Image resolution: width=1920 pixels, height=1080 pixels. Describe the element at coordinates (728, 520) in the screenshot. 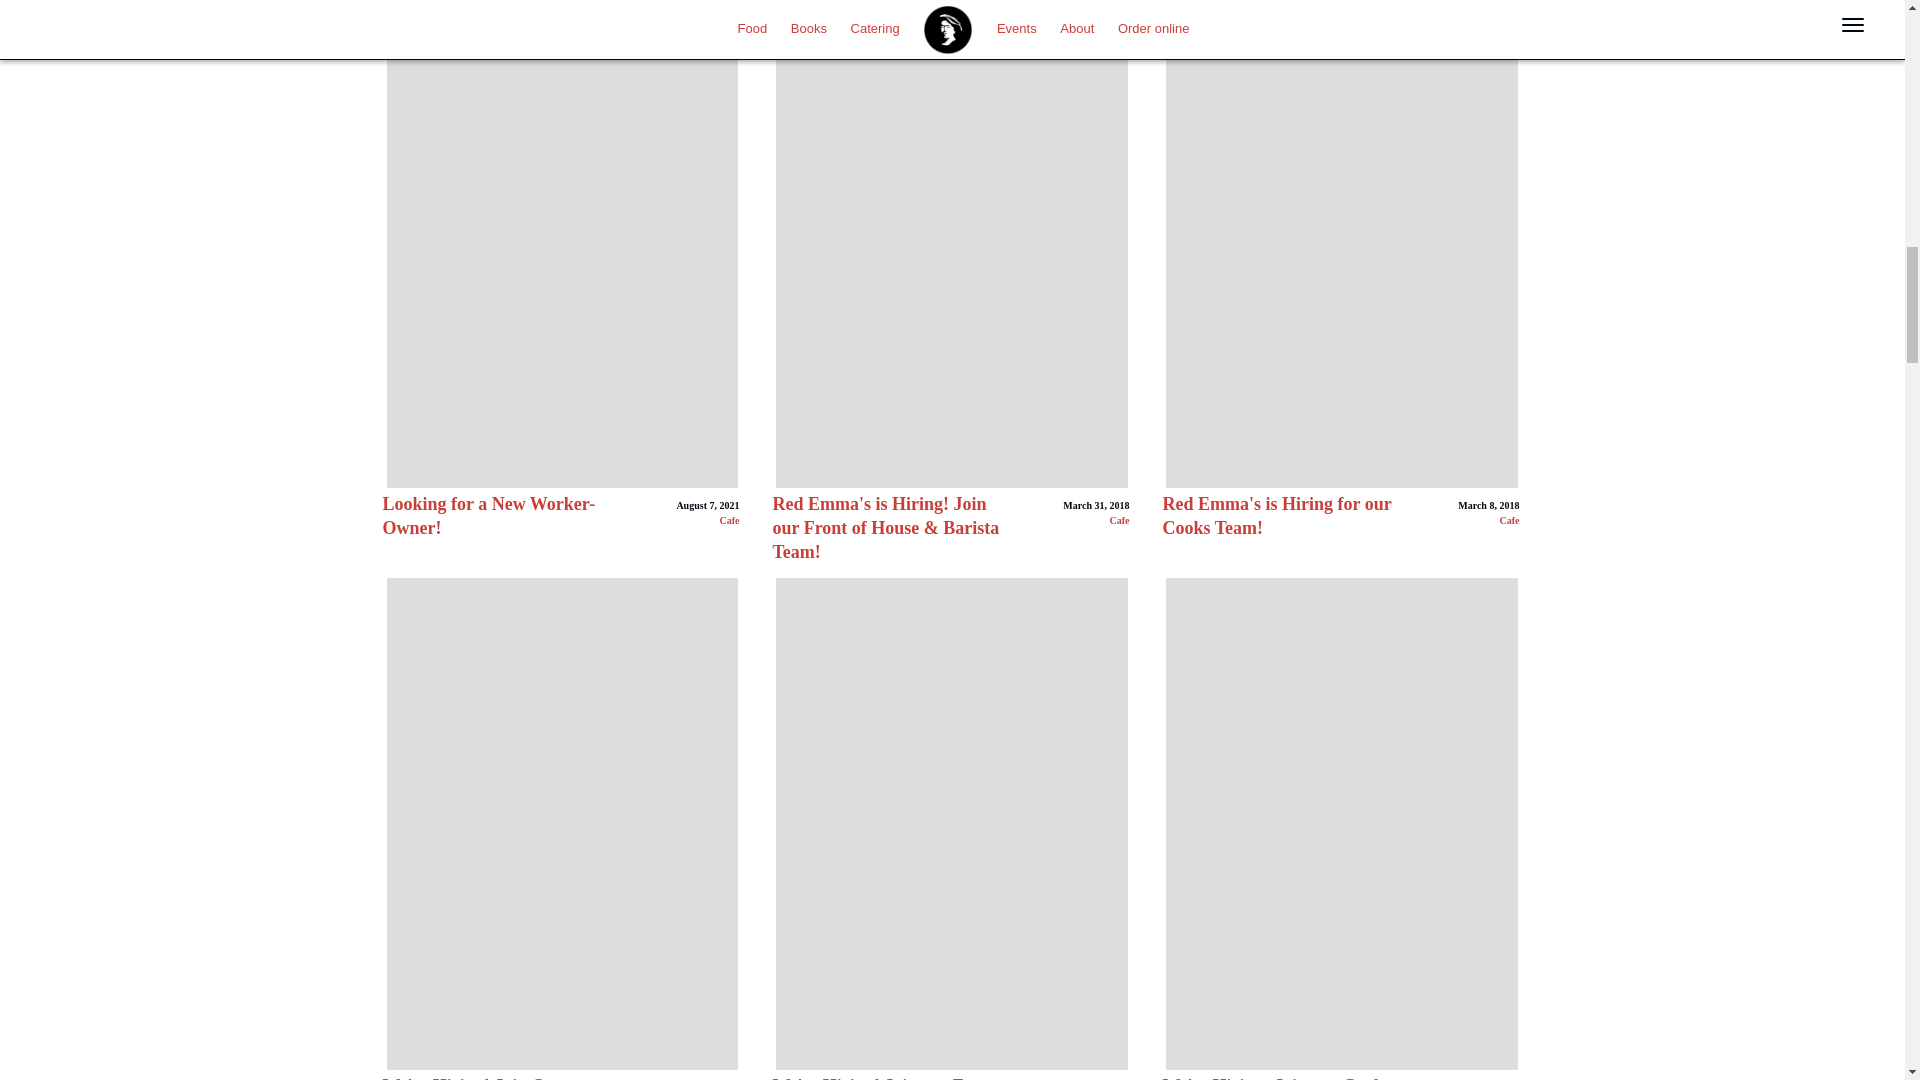

I see `Cafe` at that location.